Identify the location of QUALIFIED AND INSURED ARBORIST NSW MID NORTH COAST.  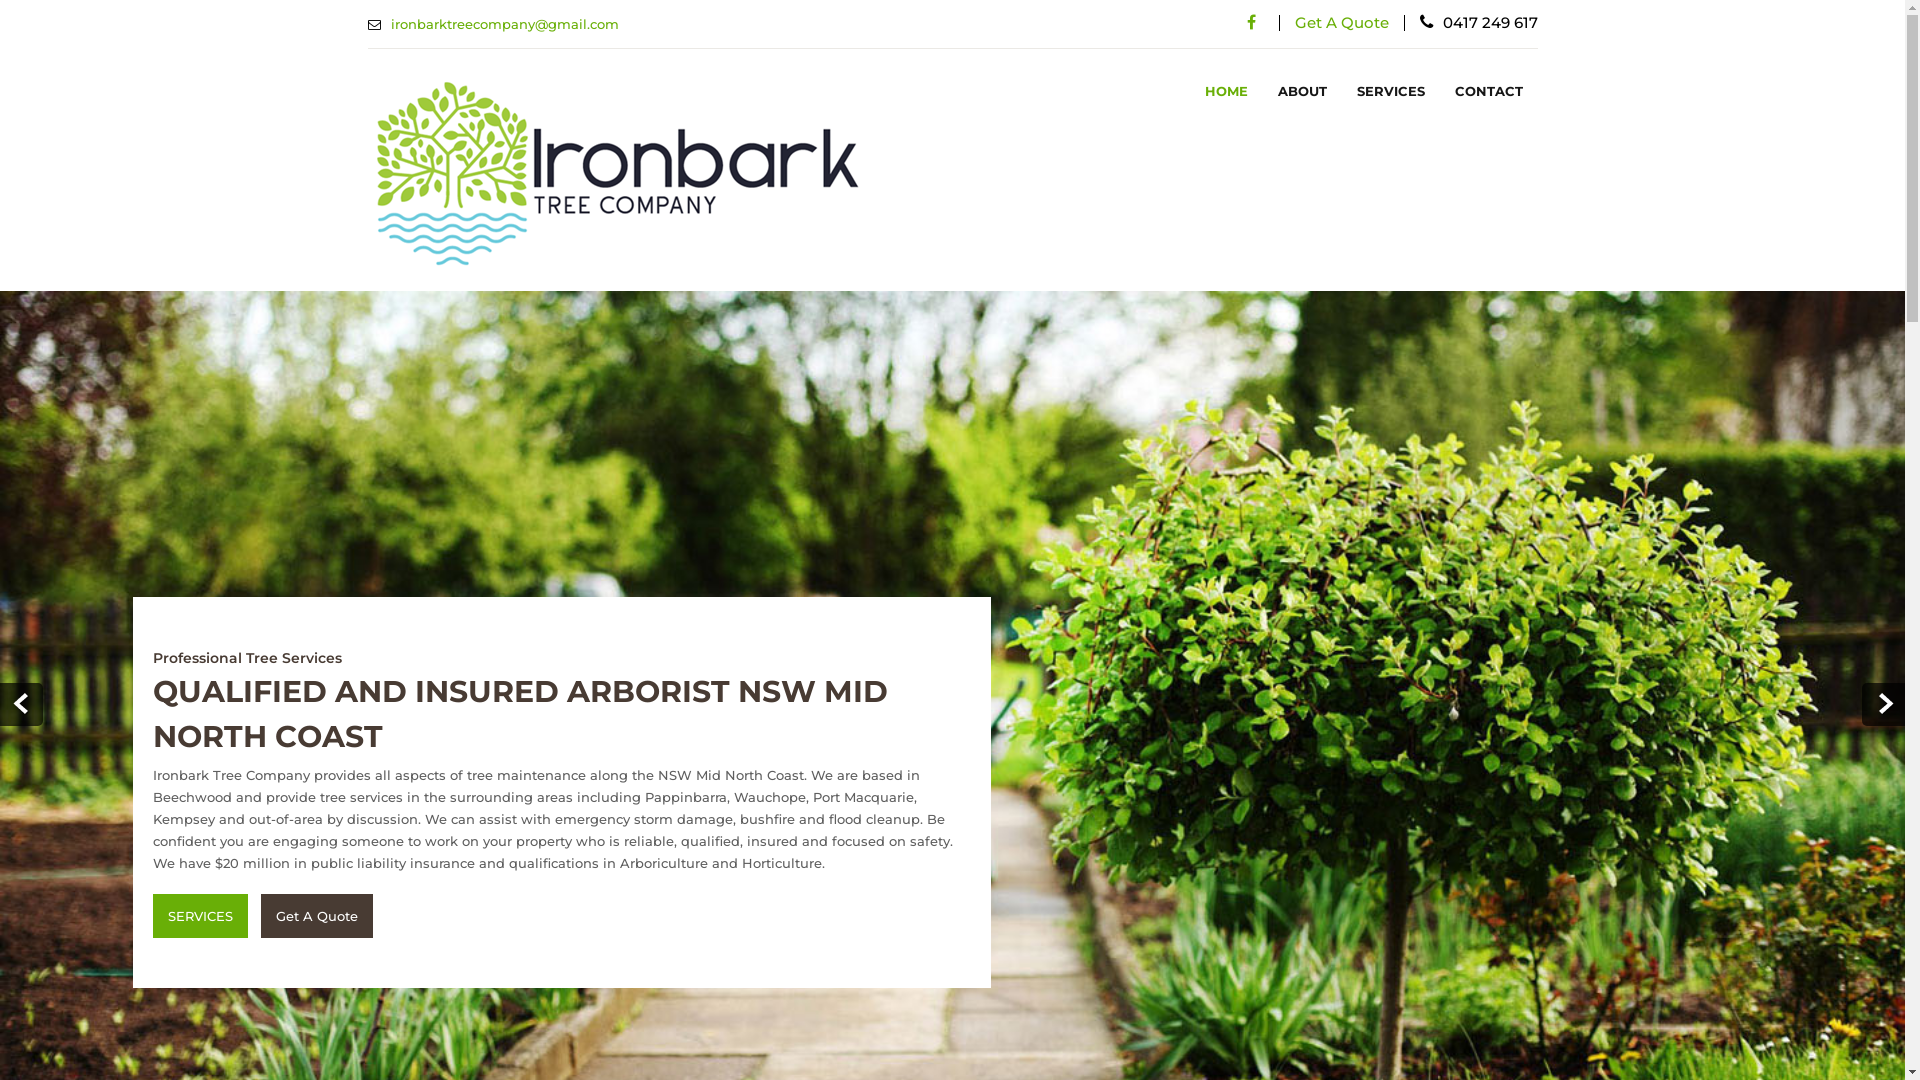
(562, 742).